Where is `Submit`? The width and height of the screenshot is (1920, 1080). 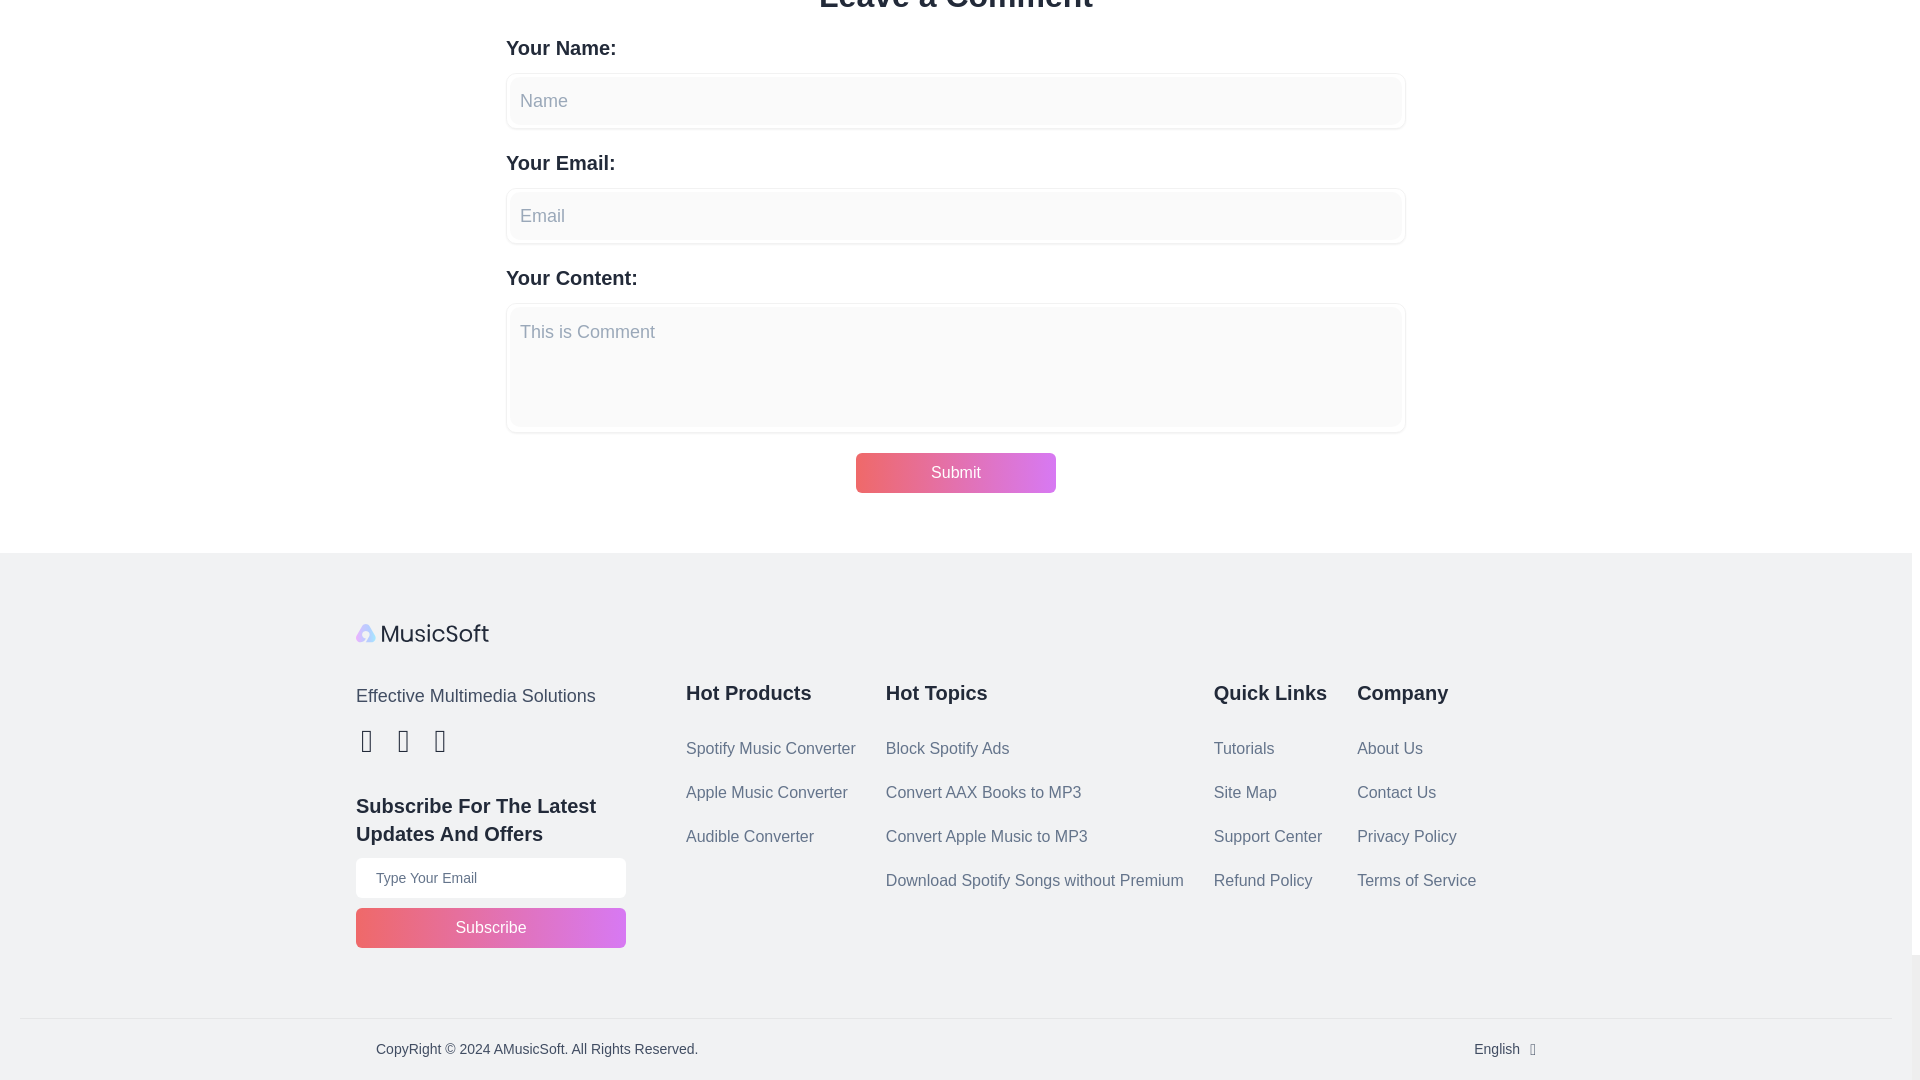
Submit is located at coordinates (956, 472).